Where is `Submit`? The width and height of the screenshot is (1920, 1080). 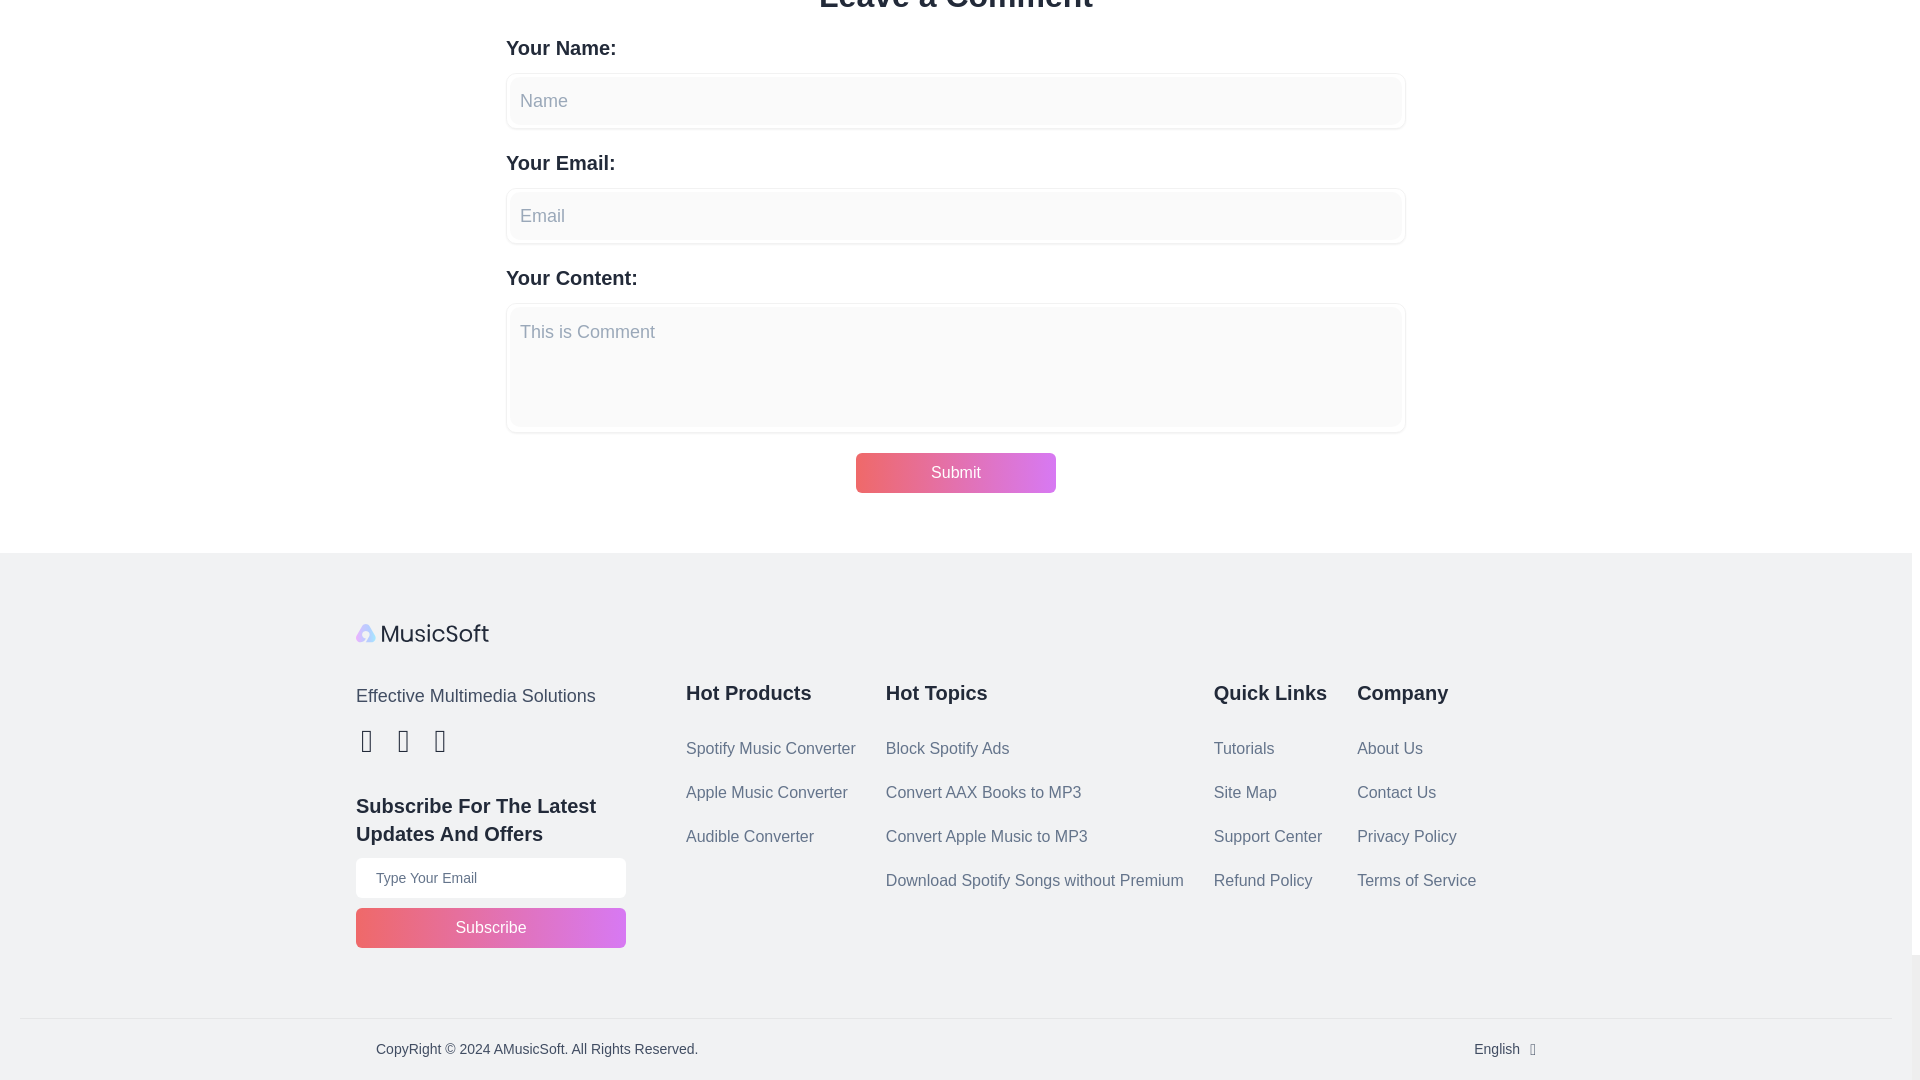
Submit is located at coordinates (956, 472).